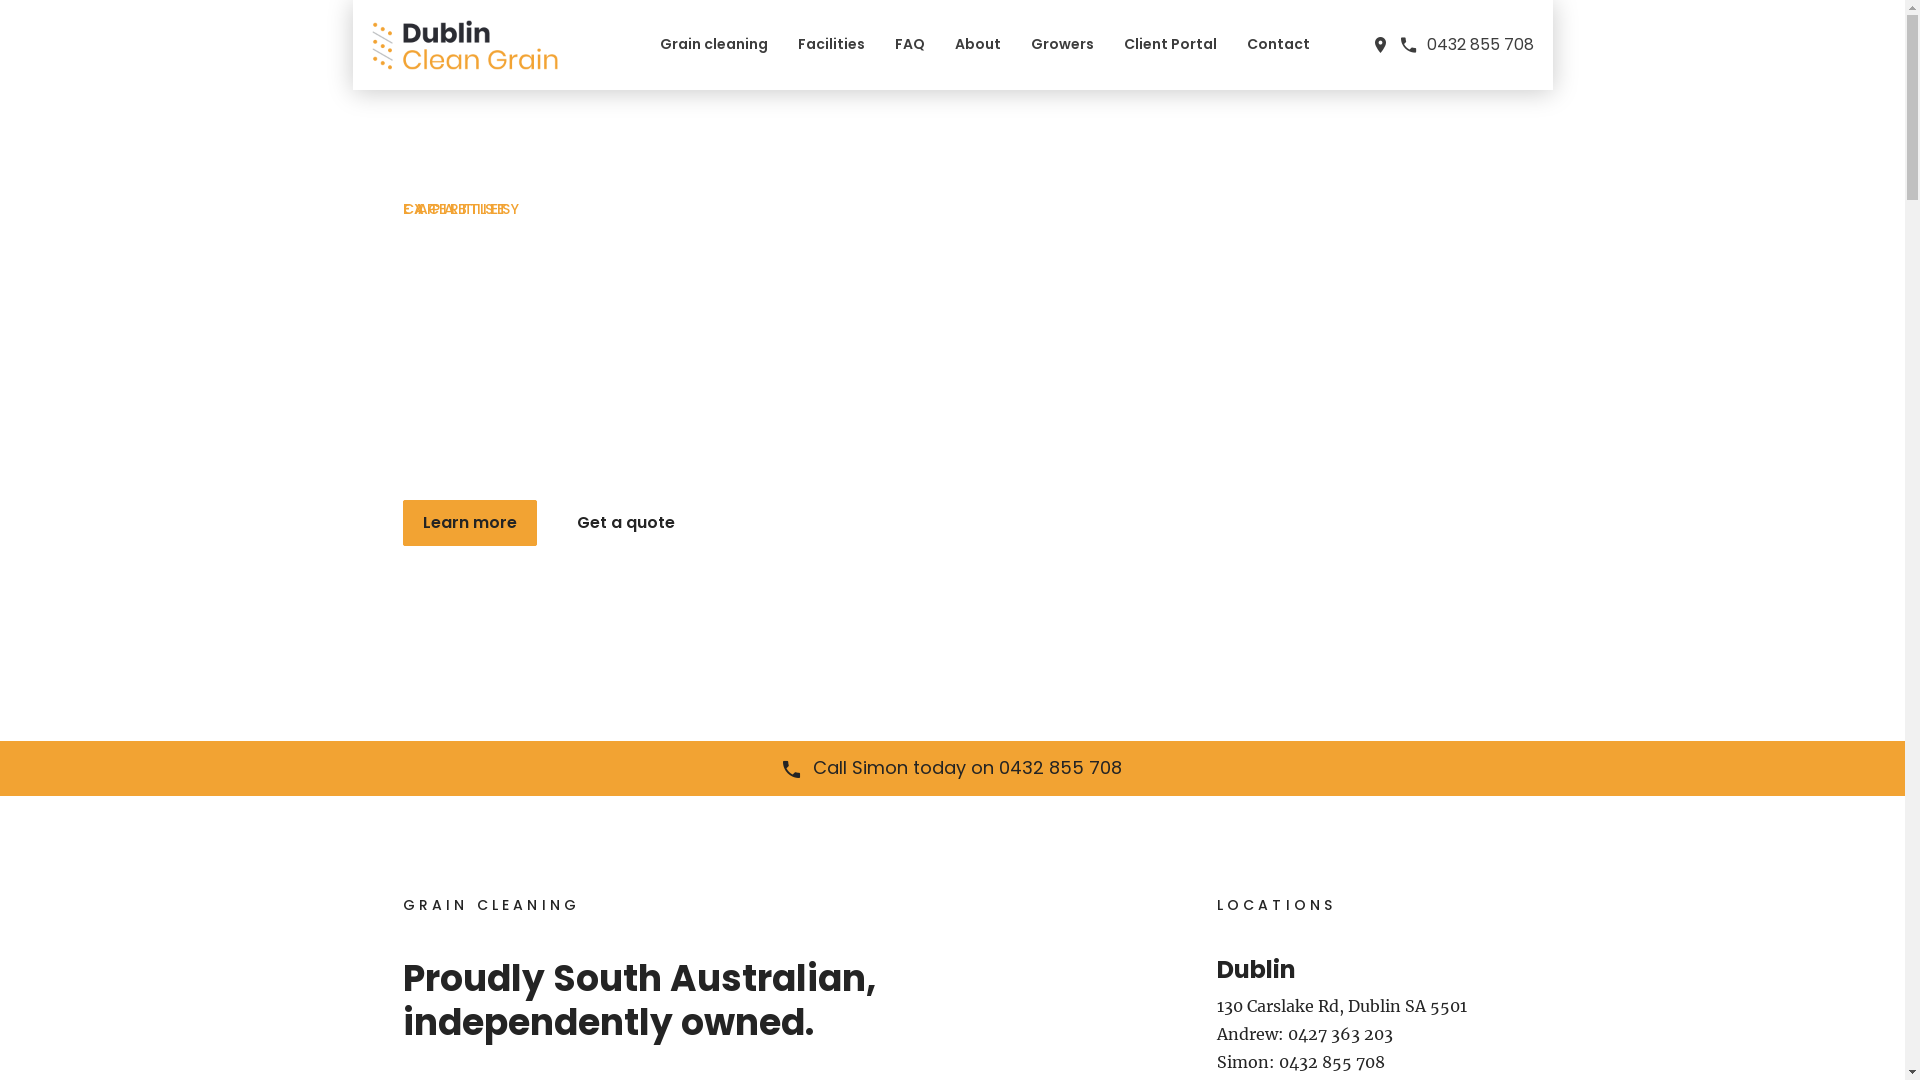  What do you see at coordinates (1331, 1062) in the screenshot?
I see `0432 855 708` at bounding box center [1331, 1062].